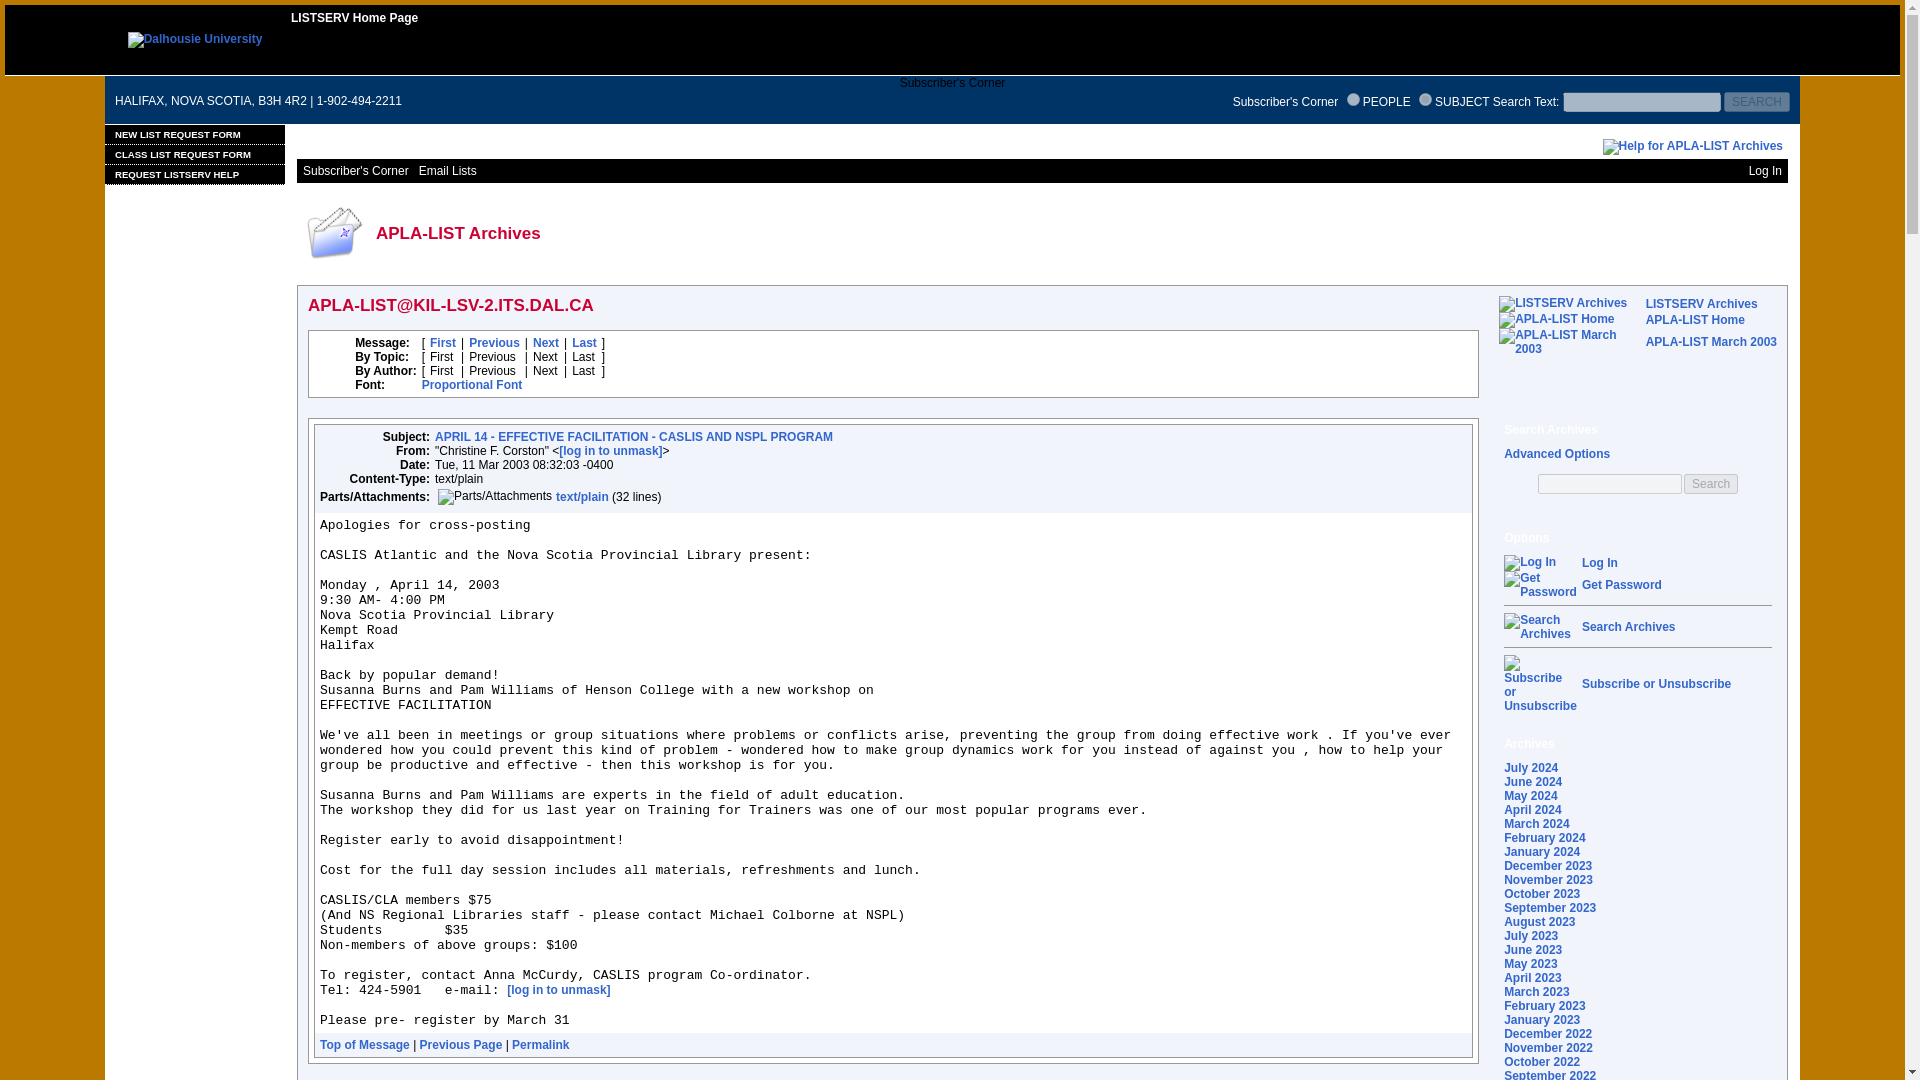 This screenshot has height=1080, width=1920. I want to click on SEARCH, so click(1756, 102).